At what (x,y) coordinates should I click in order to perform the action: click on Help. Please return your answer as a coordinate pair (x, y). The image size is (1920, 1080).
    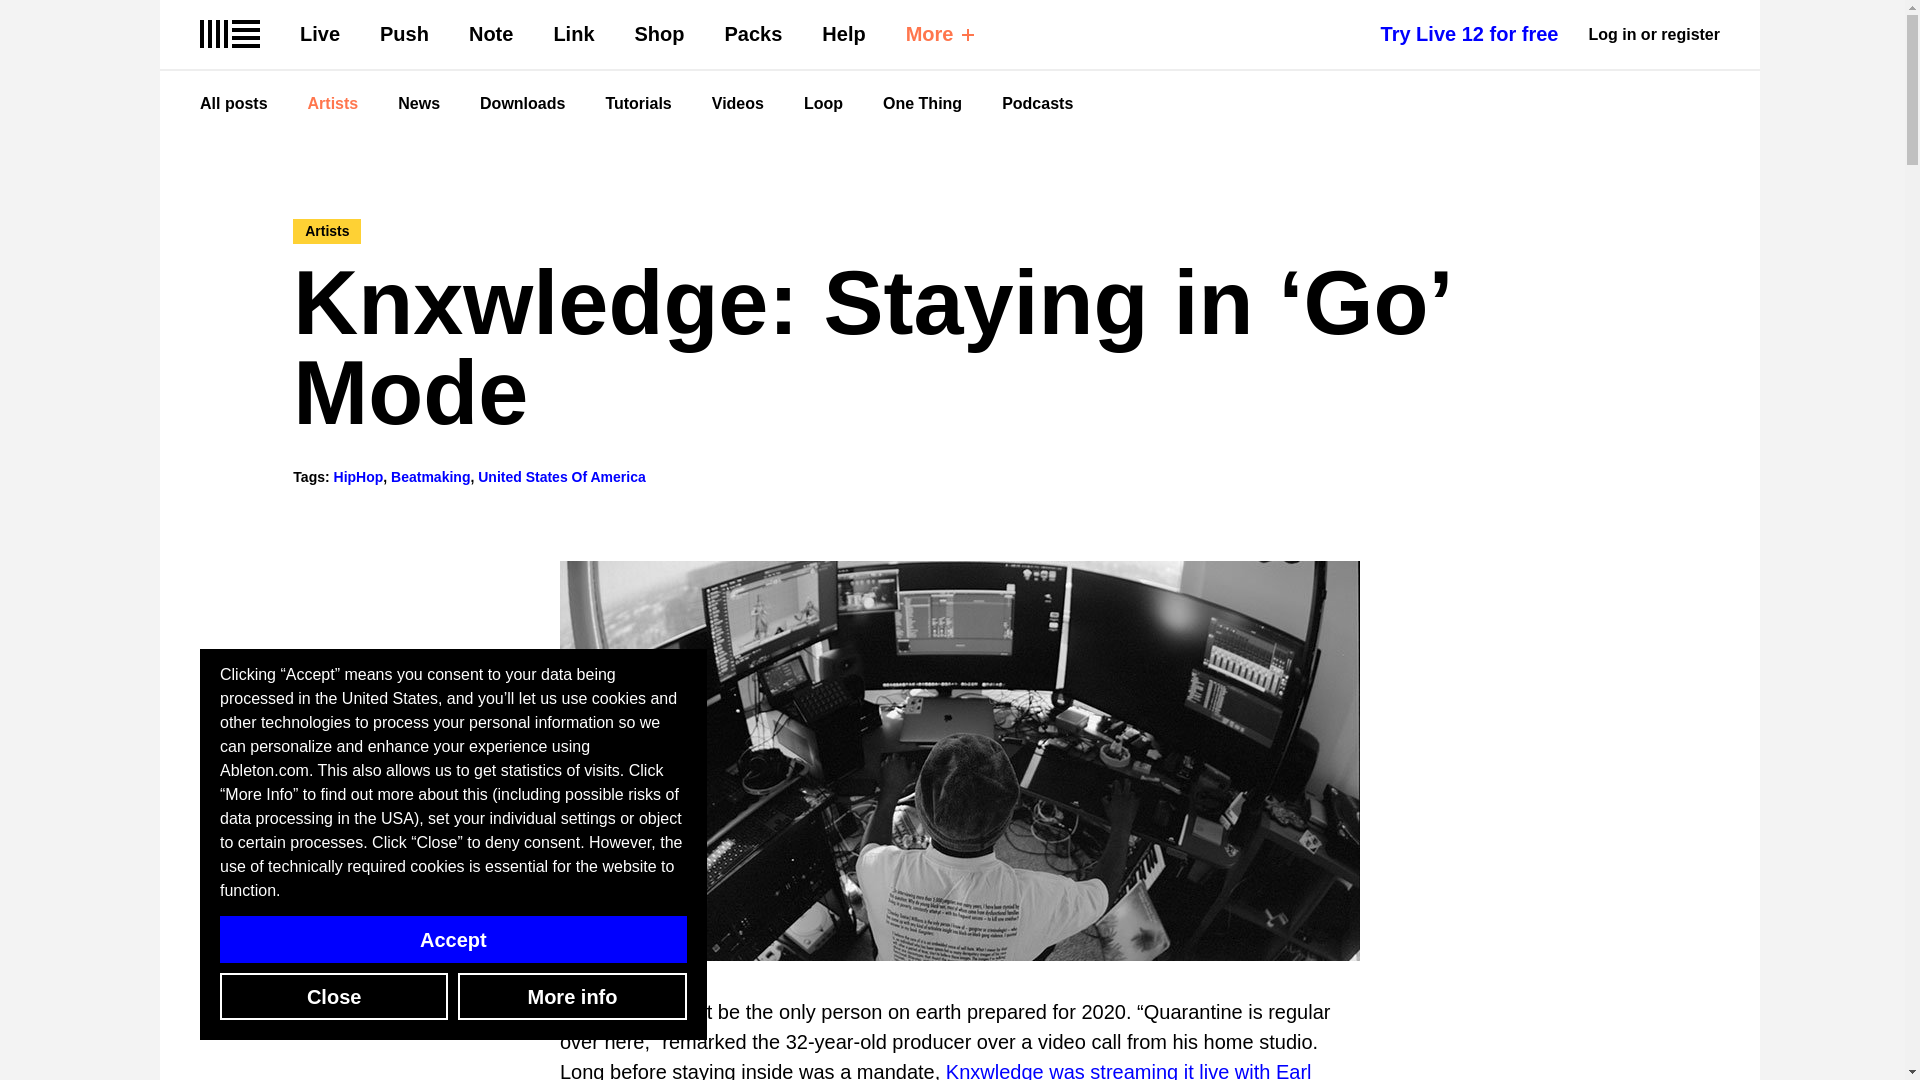
    Looking at the image, I should click on (843, 34).